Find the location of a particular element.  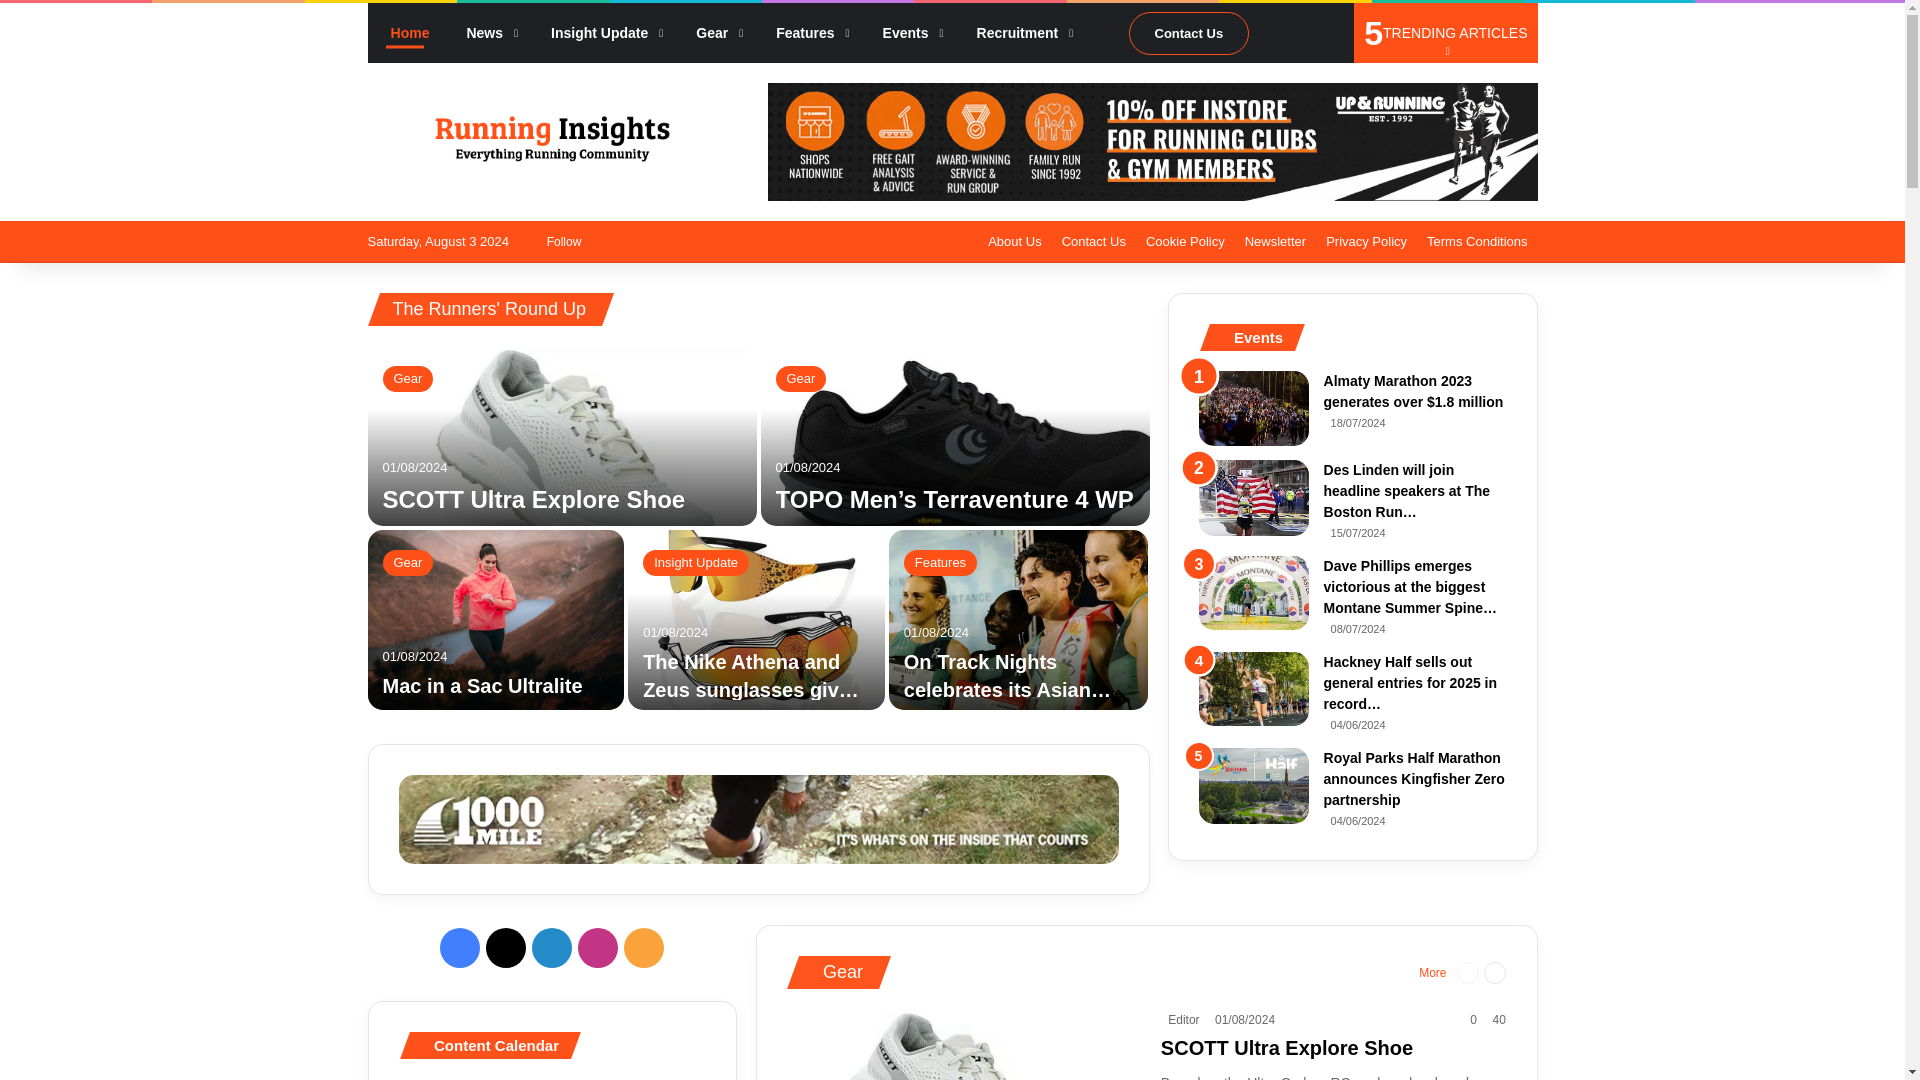

Home is located at coordinates (406, 32).